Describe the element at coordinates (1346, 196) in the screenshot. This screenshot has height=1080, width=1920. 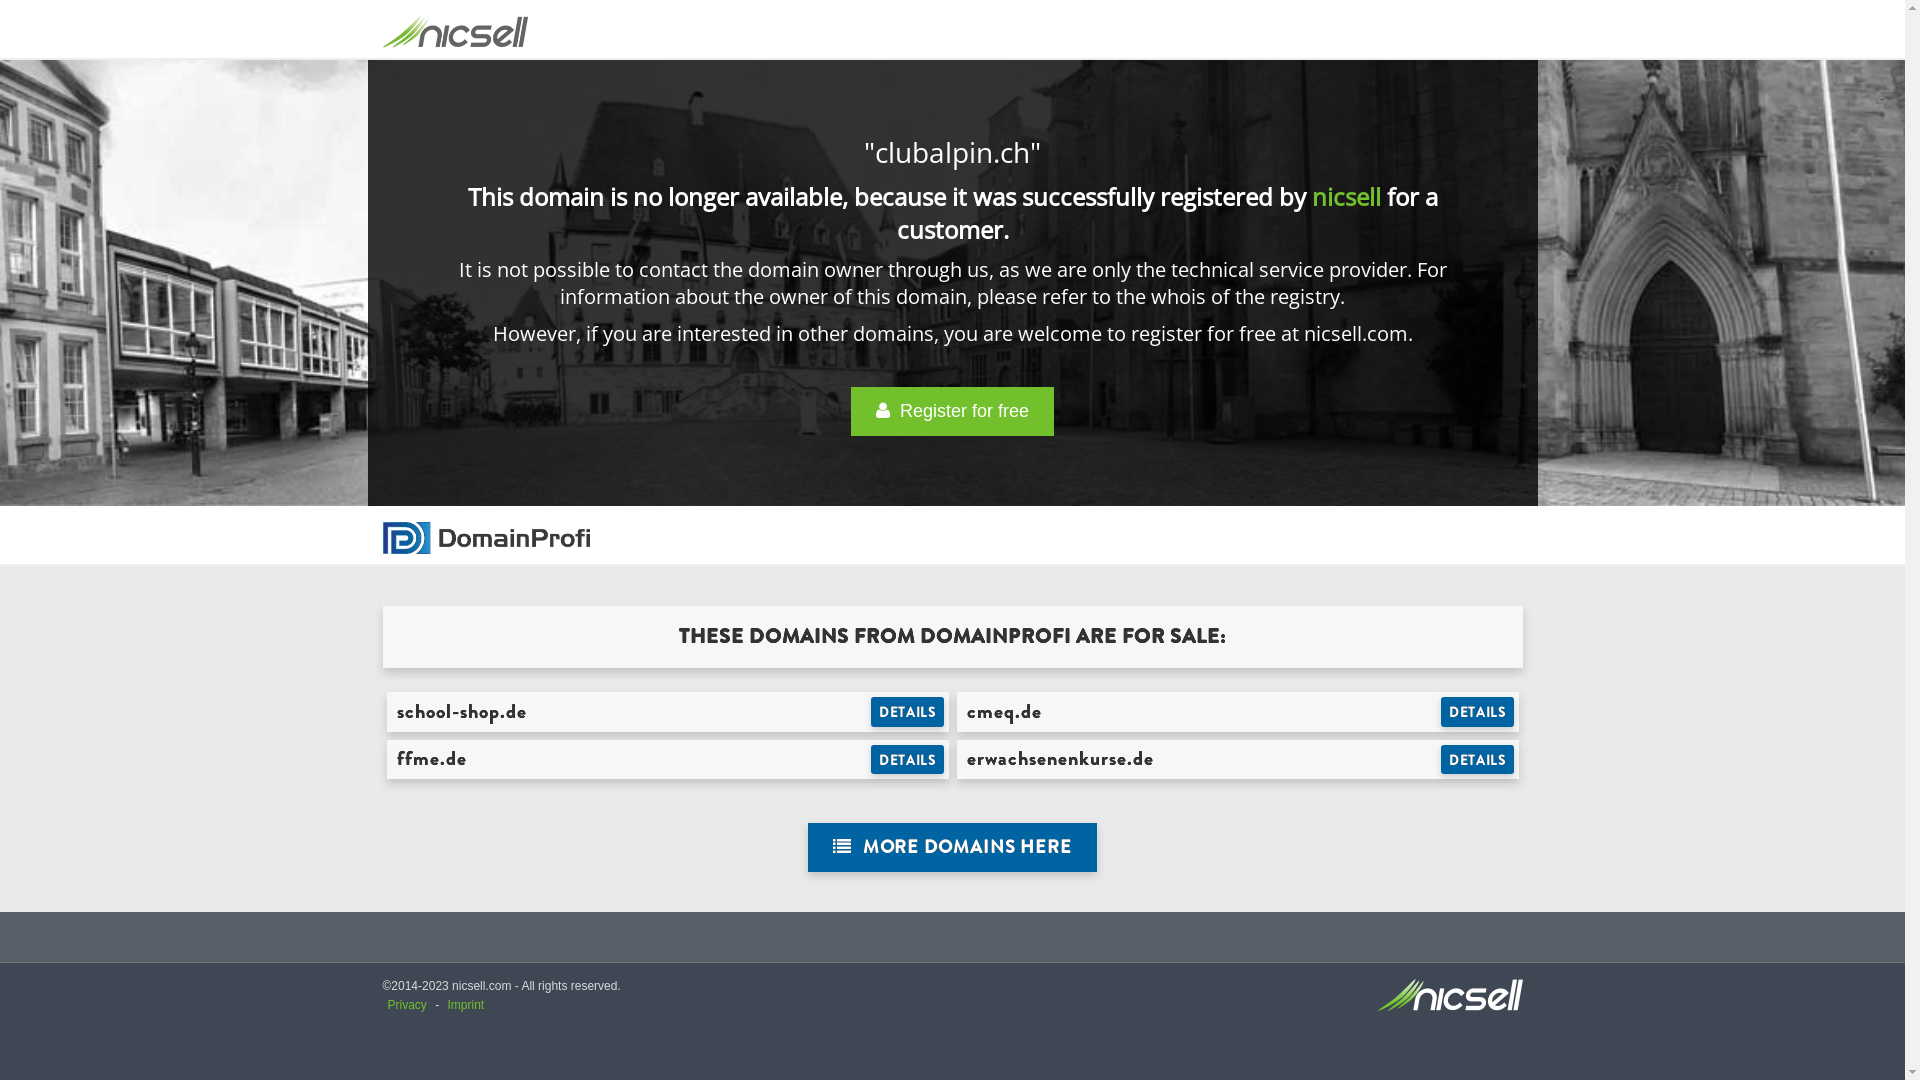
I see `nicsell` at that location.